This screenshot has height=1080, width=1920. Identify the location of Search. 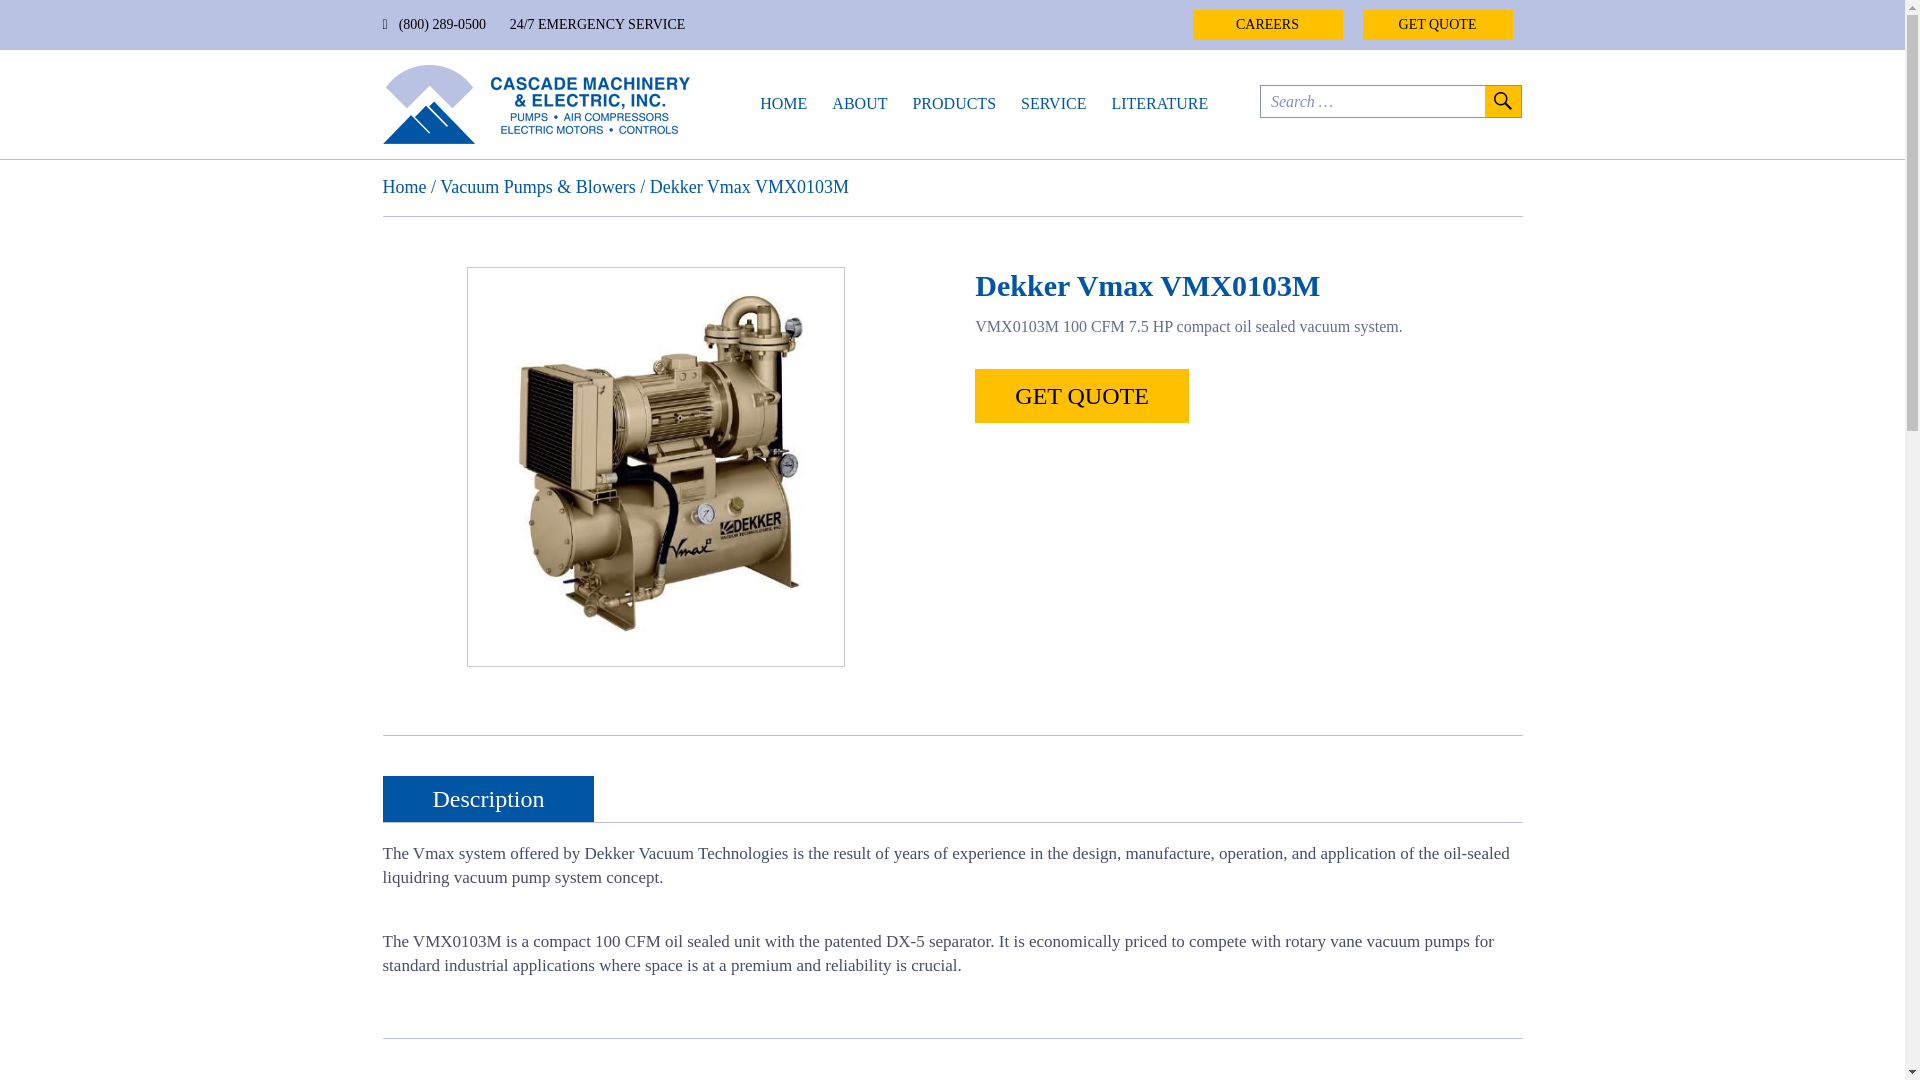
(1501, 101).